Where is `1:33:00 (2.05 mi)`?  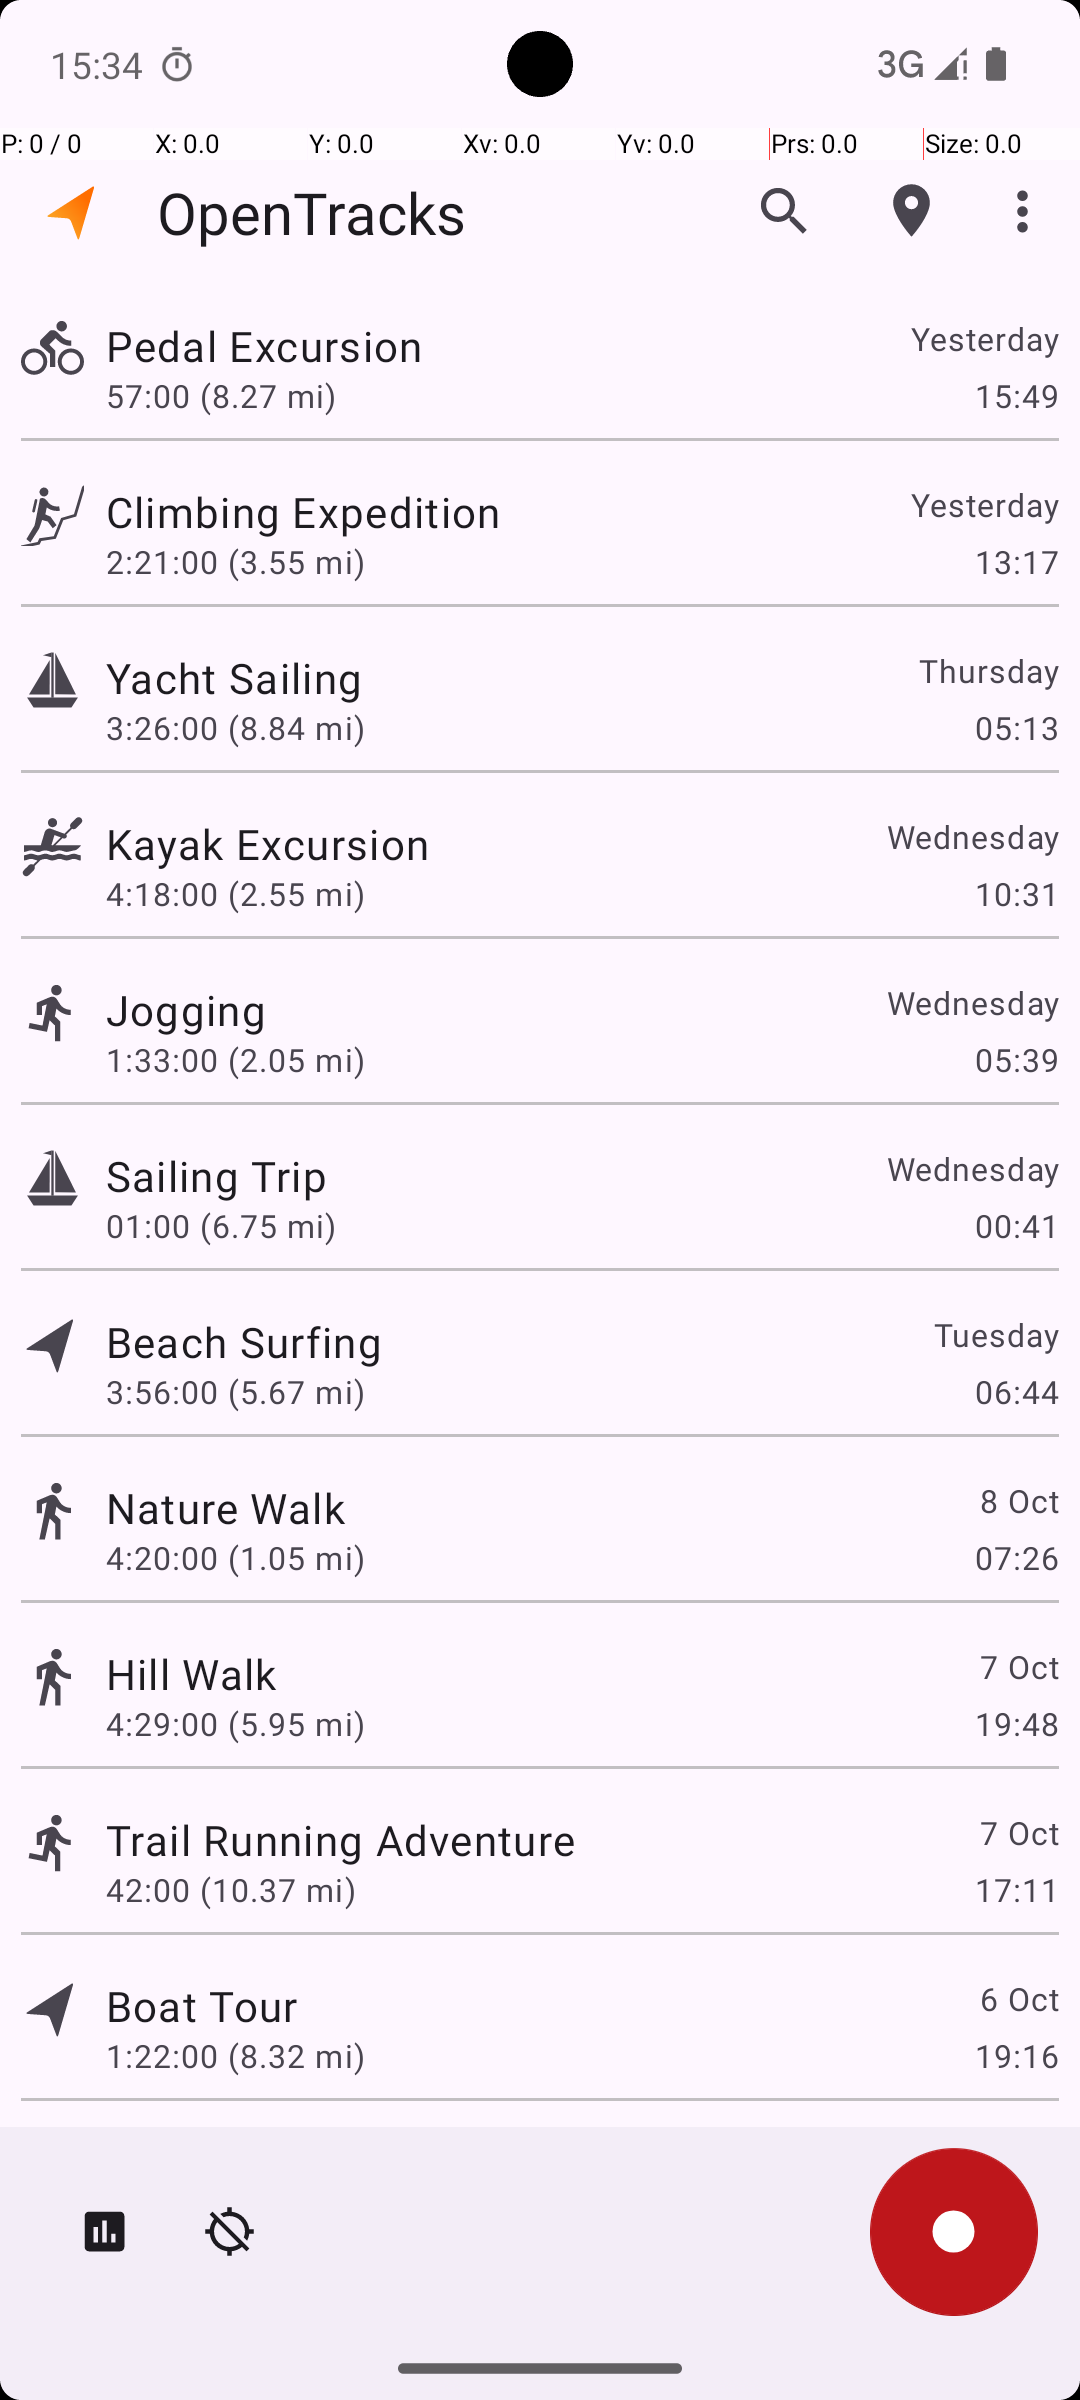
1:33:00 (2.05 mi) is located at coordinates (236, 1060).